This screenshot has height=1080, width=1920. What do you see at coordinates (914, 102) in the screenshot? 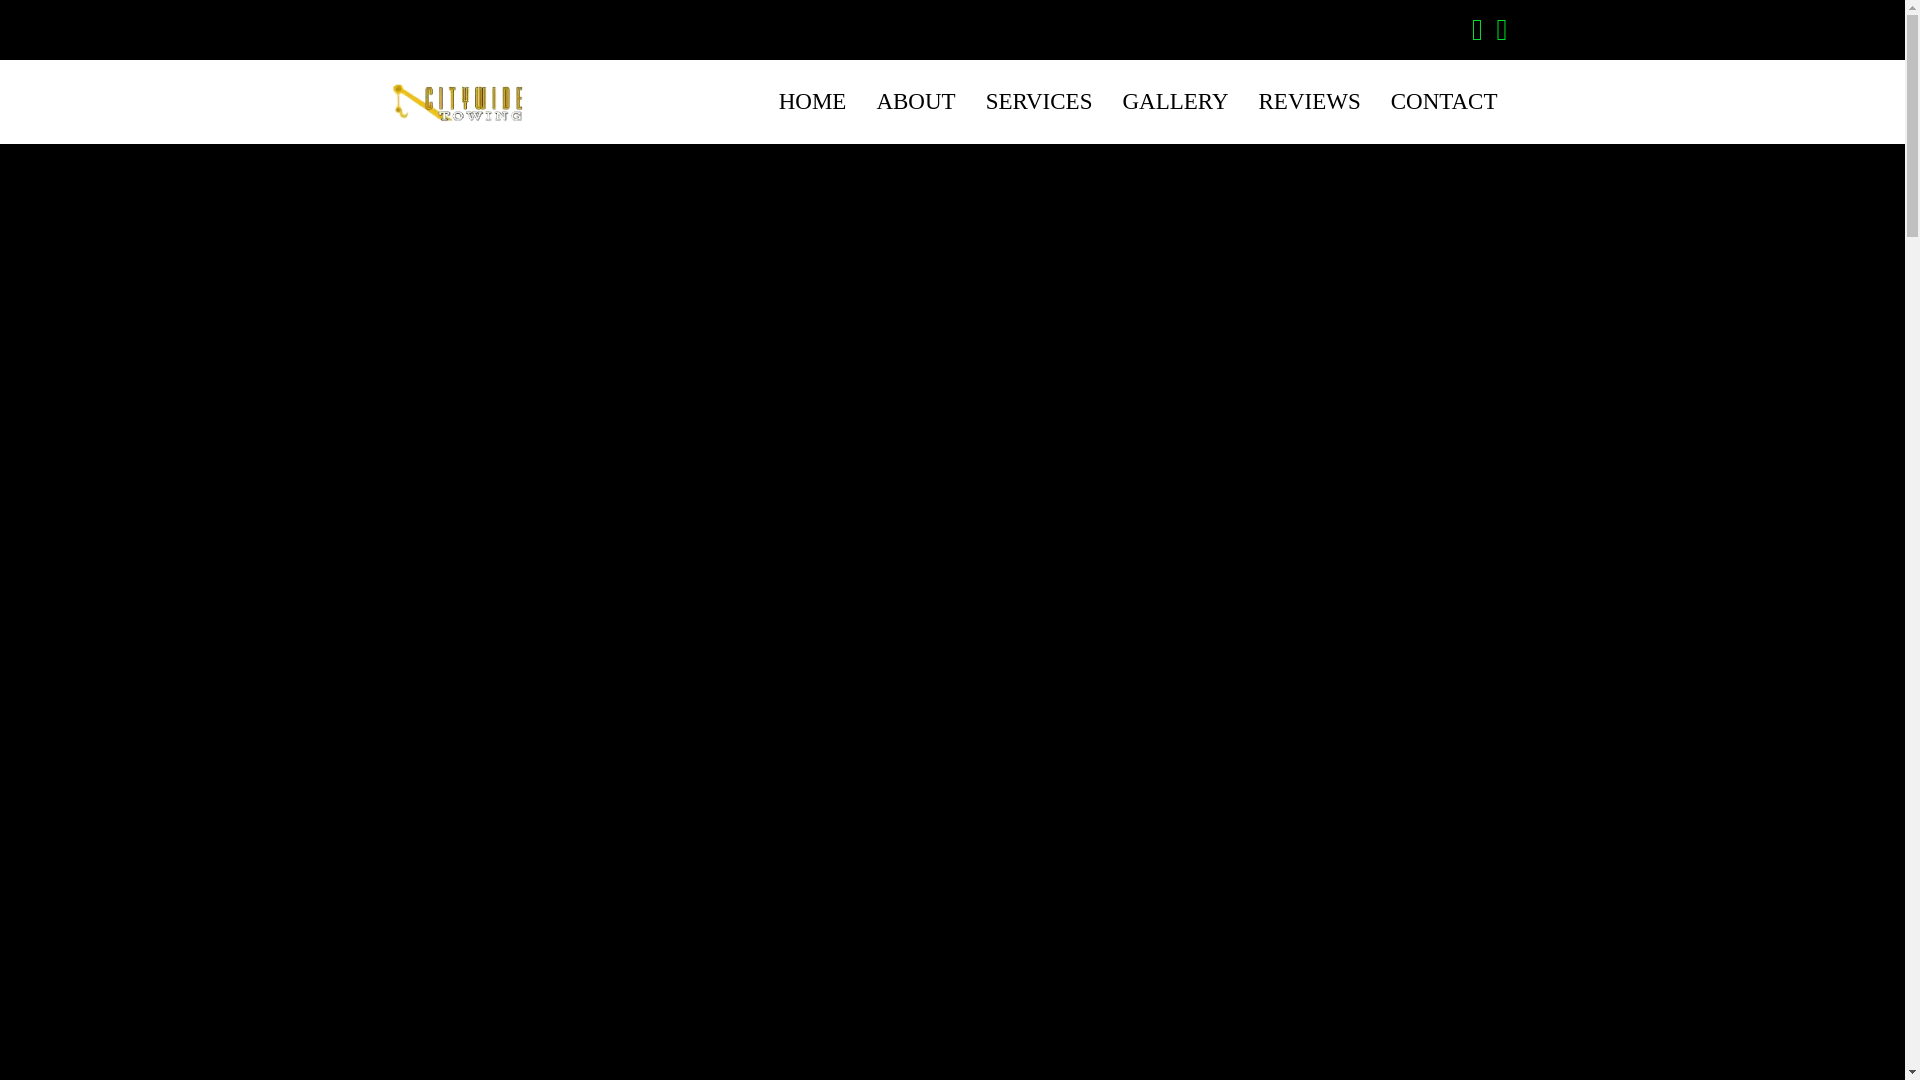
I see `ABOUT` at bounding box center [914, 102].